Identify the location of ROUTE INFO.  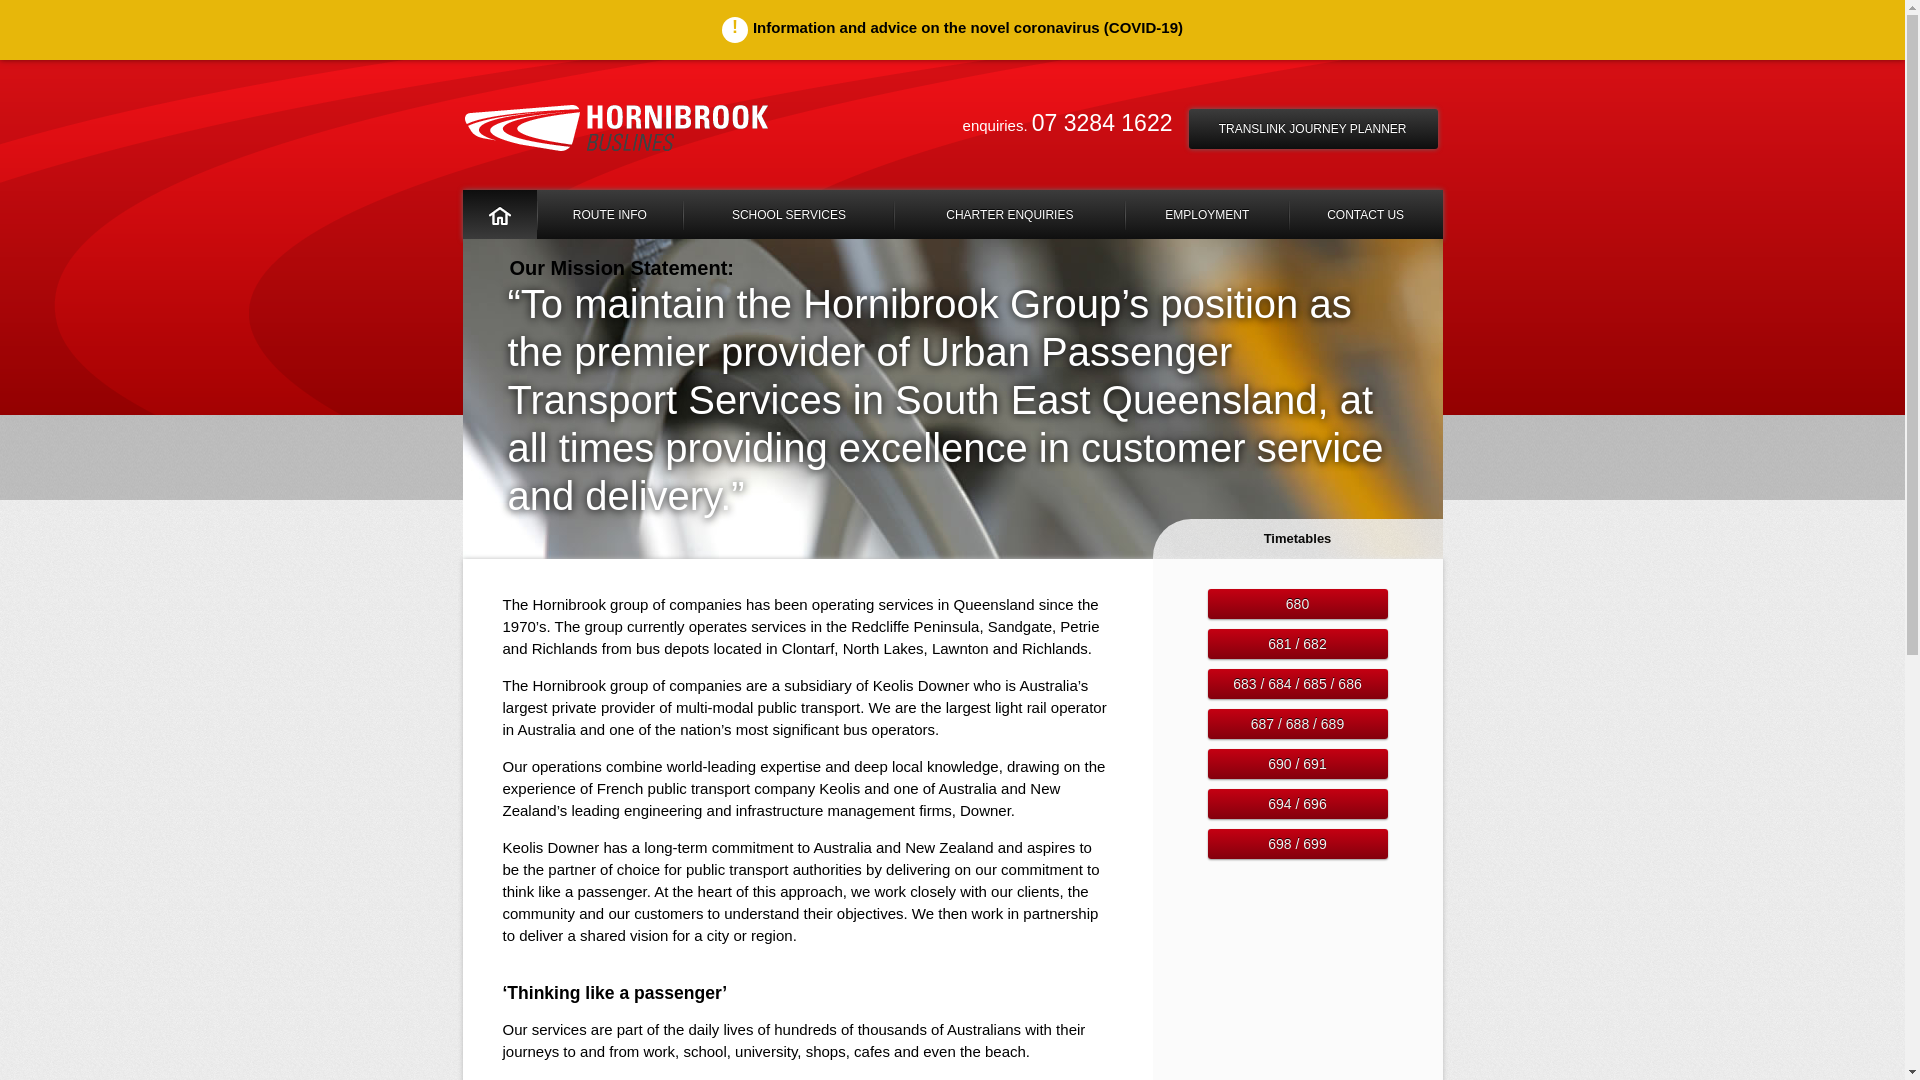
(610, 215).